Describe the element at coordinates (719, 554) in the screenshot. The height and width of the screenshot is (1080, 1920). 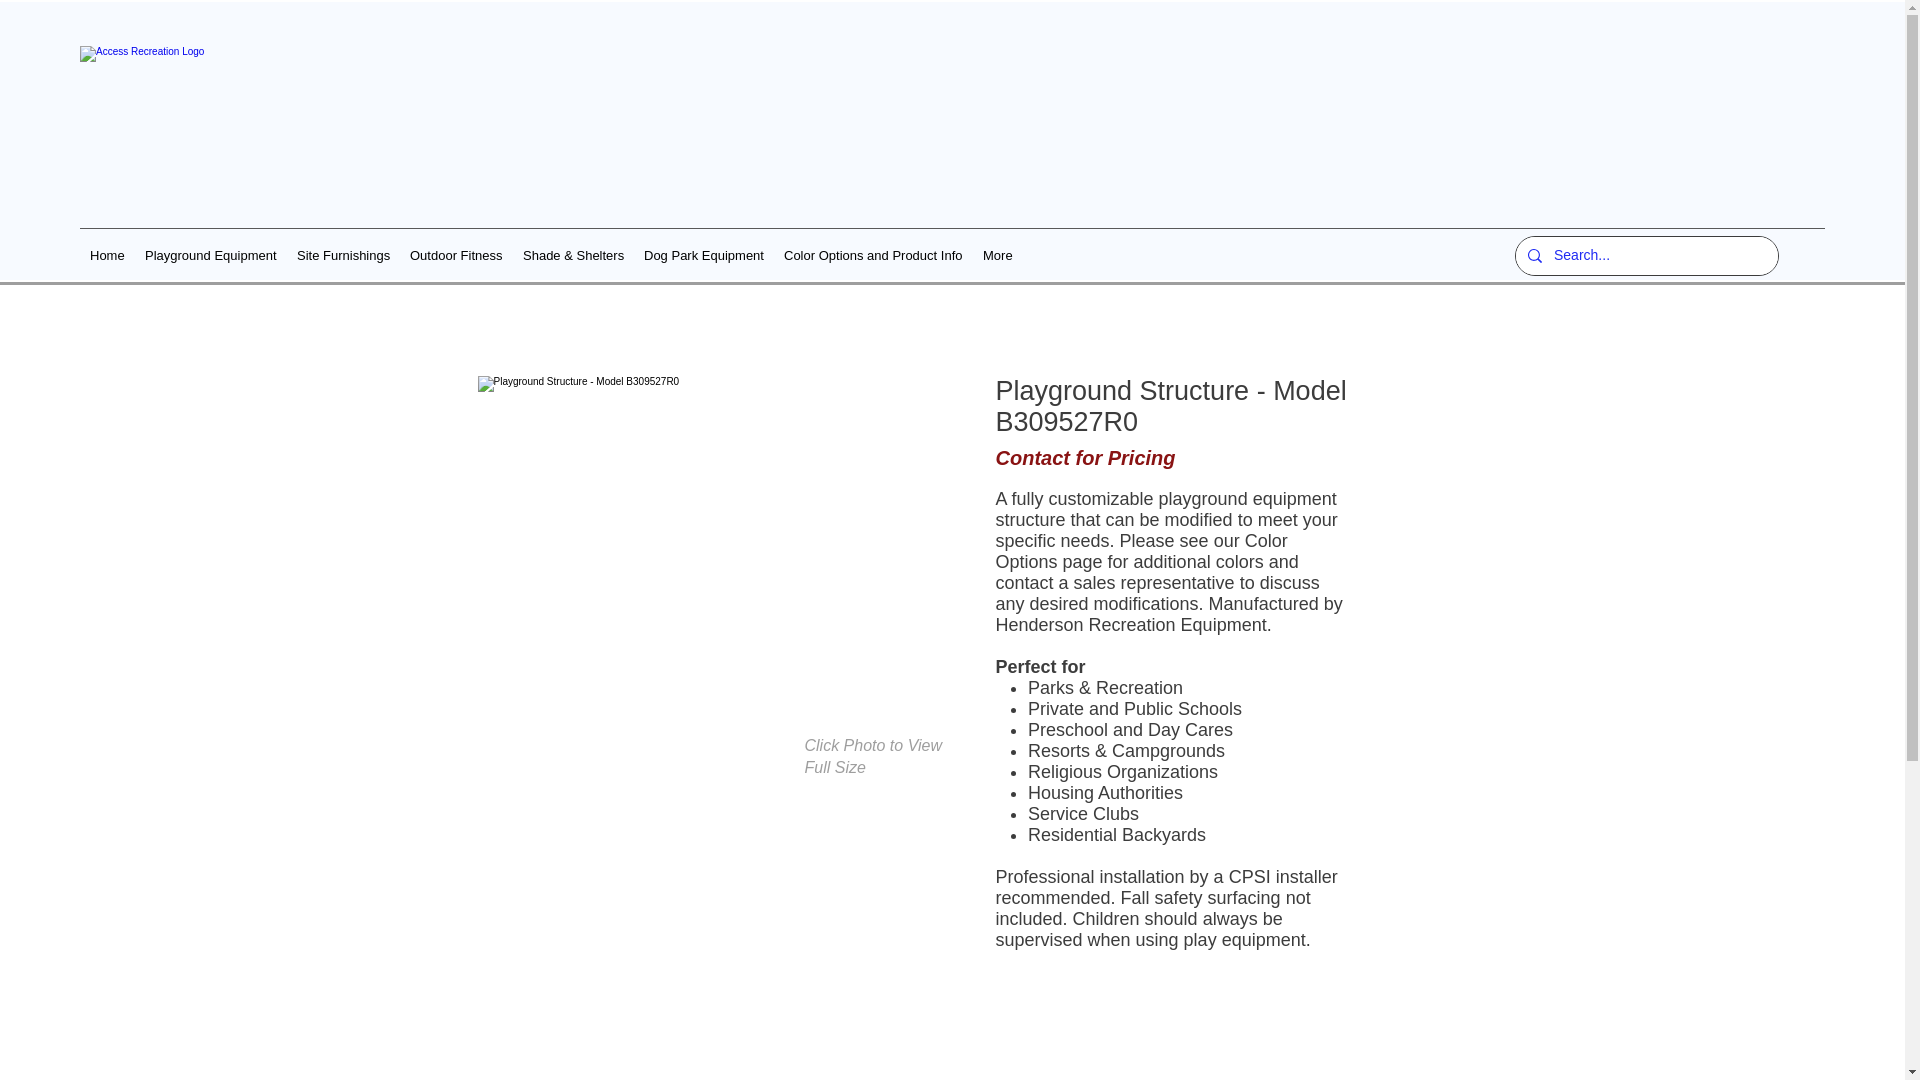
I see `Playground Structure - Model B309527R0` at that location.